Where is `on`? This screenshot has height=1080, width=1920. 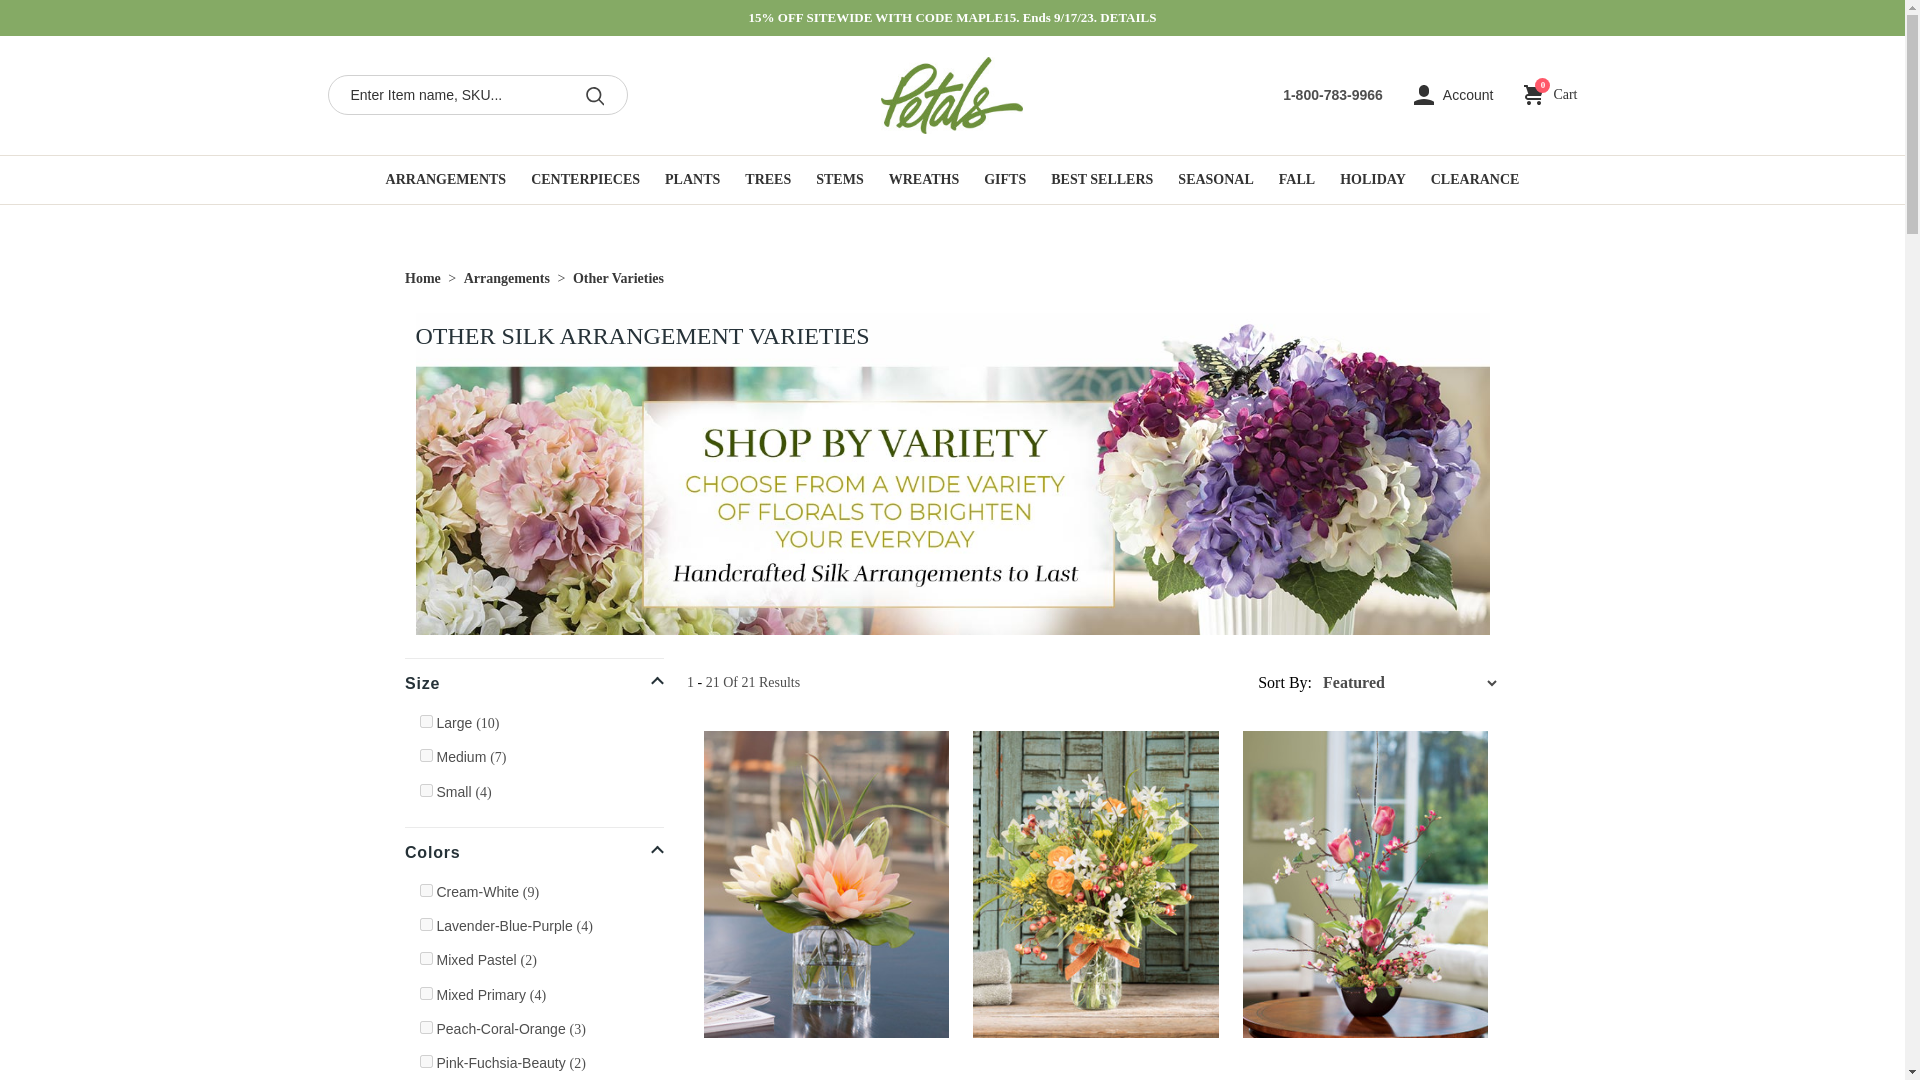
on is located at coordinates (426, 994).